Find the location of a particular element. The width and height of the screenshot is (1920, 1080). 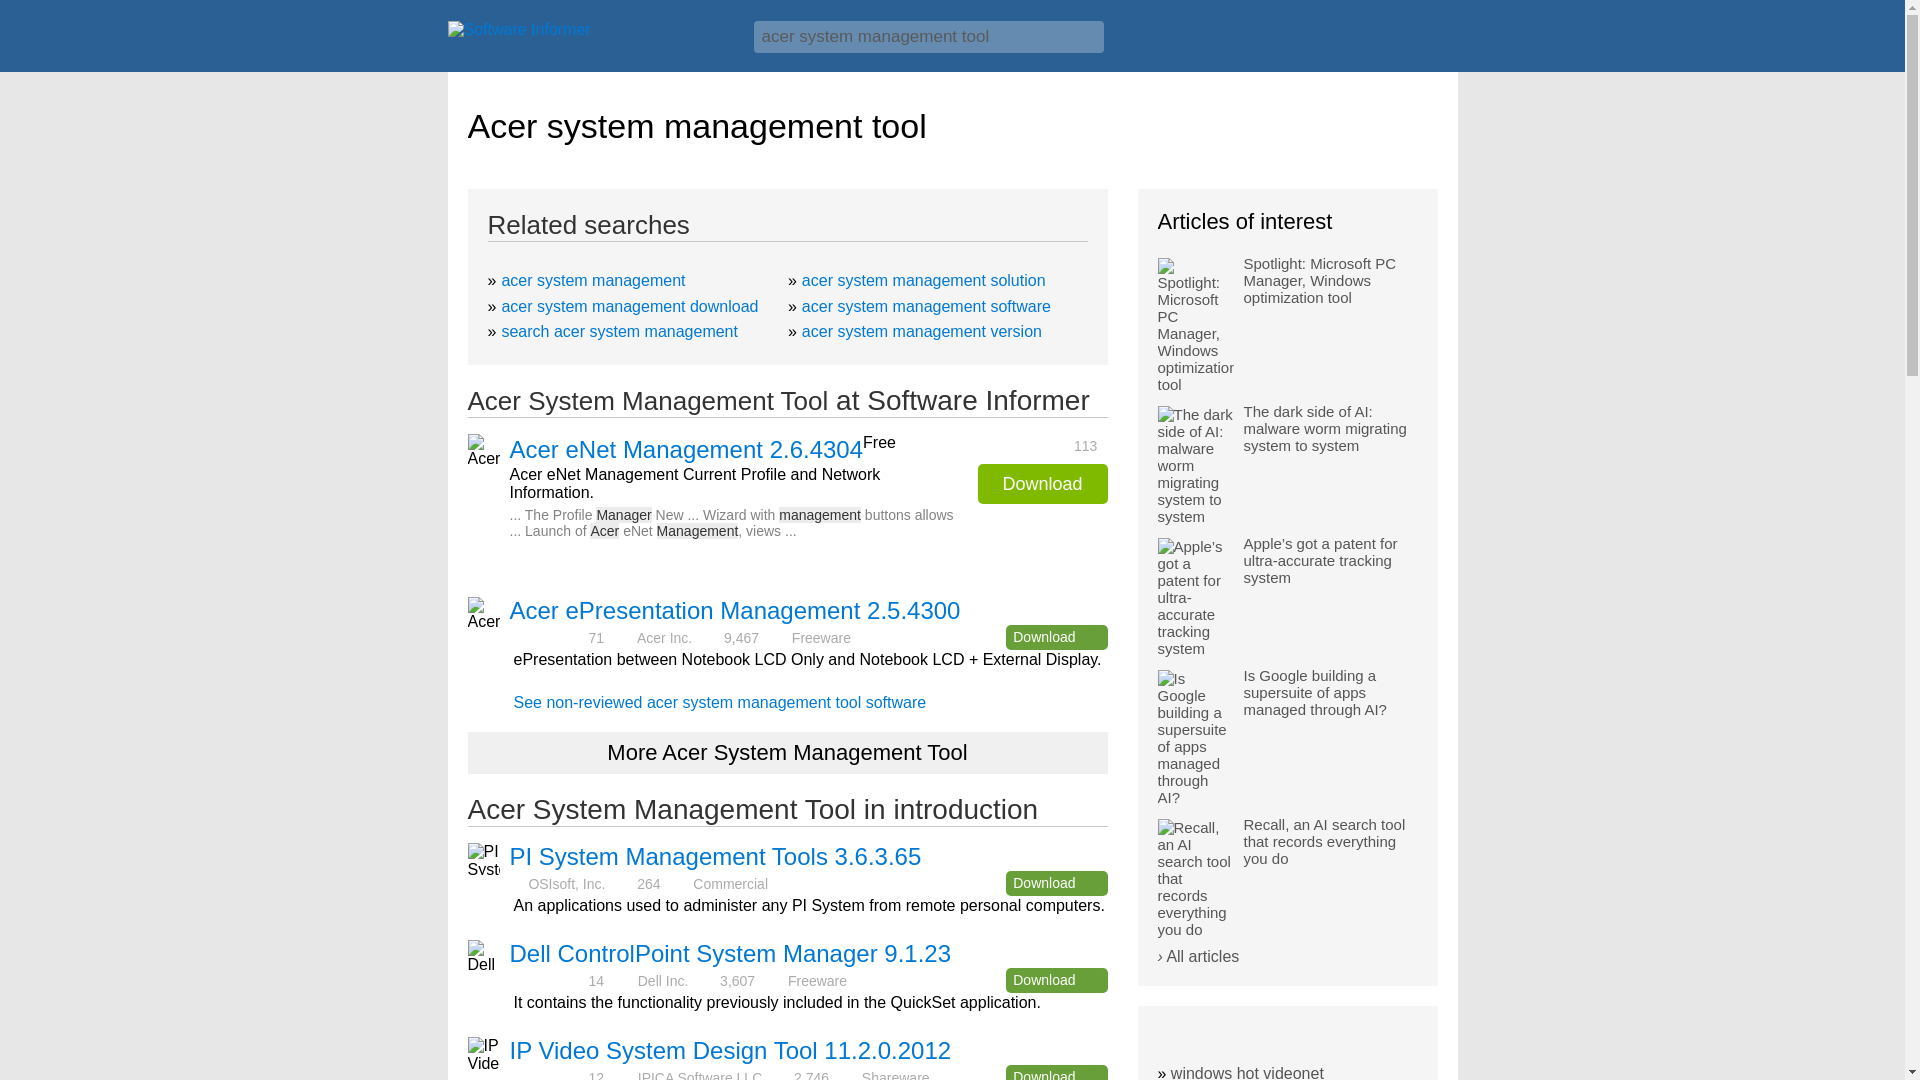

Download is located at coordinates (1056, 1072).